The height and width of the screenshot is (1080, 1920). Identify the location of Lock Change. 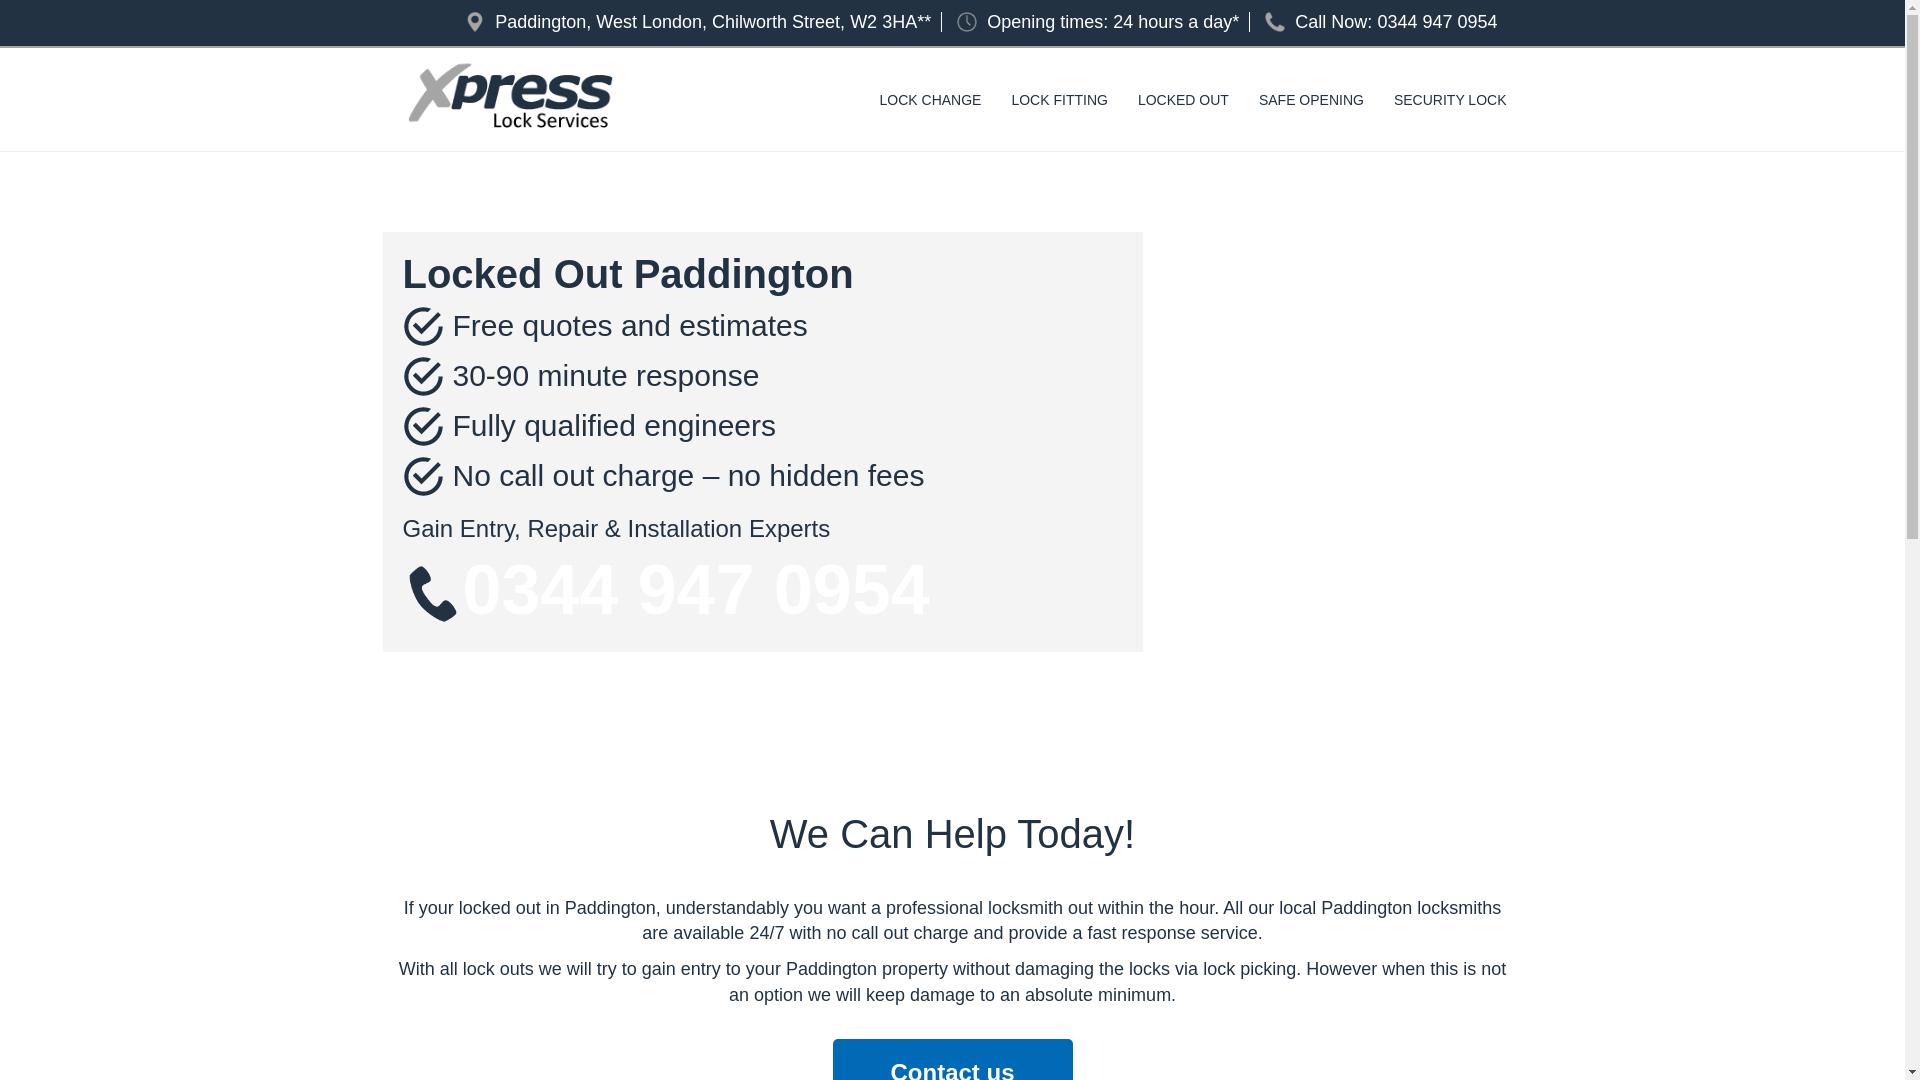
(930, 100).